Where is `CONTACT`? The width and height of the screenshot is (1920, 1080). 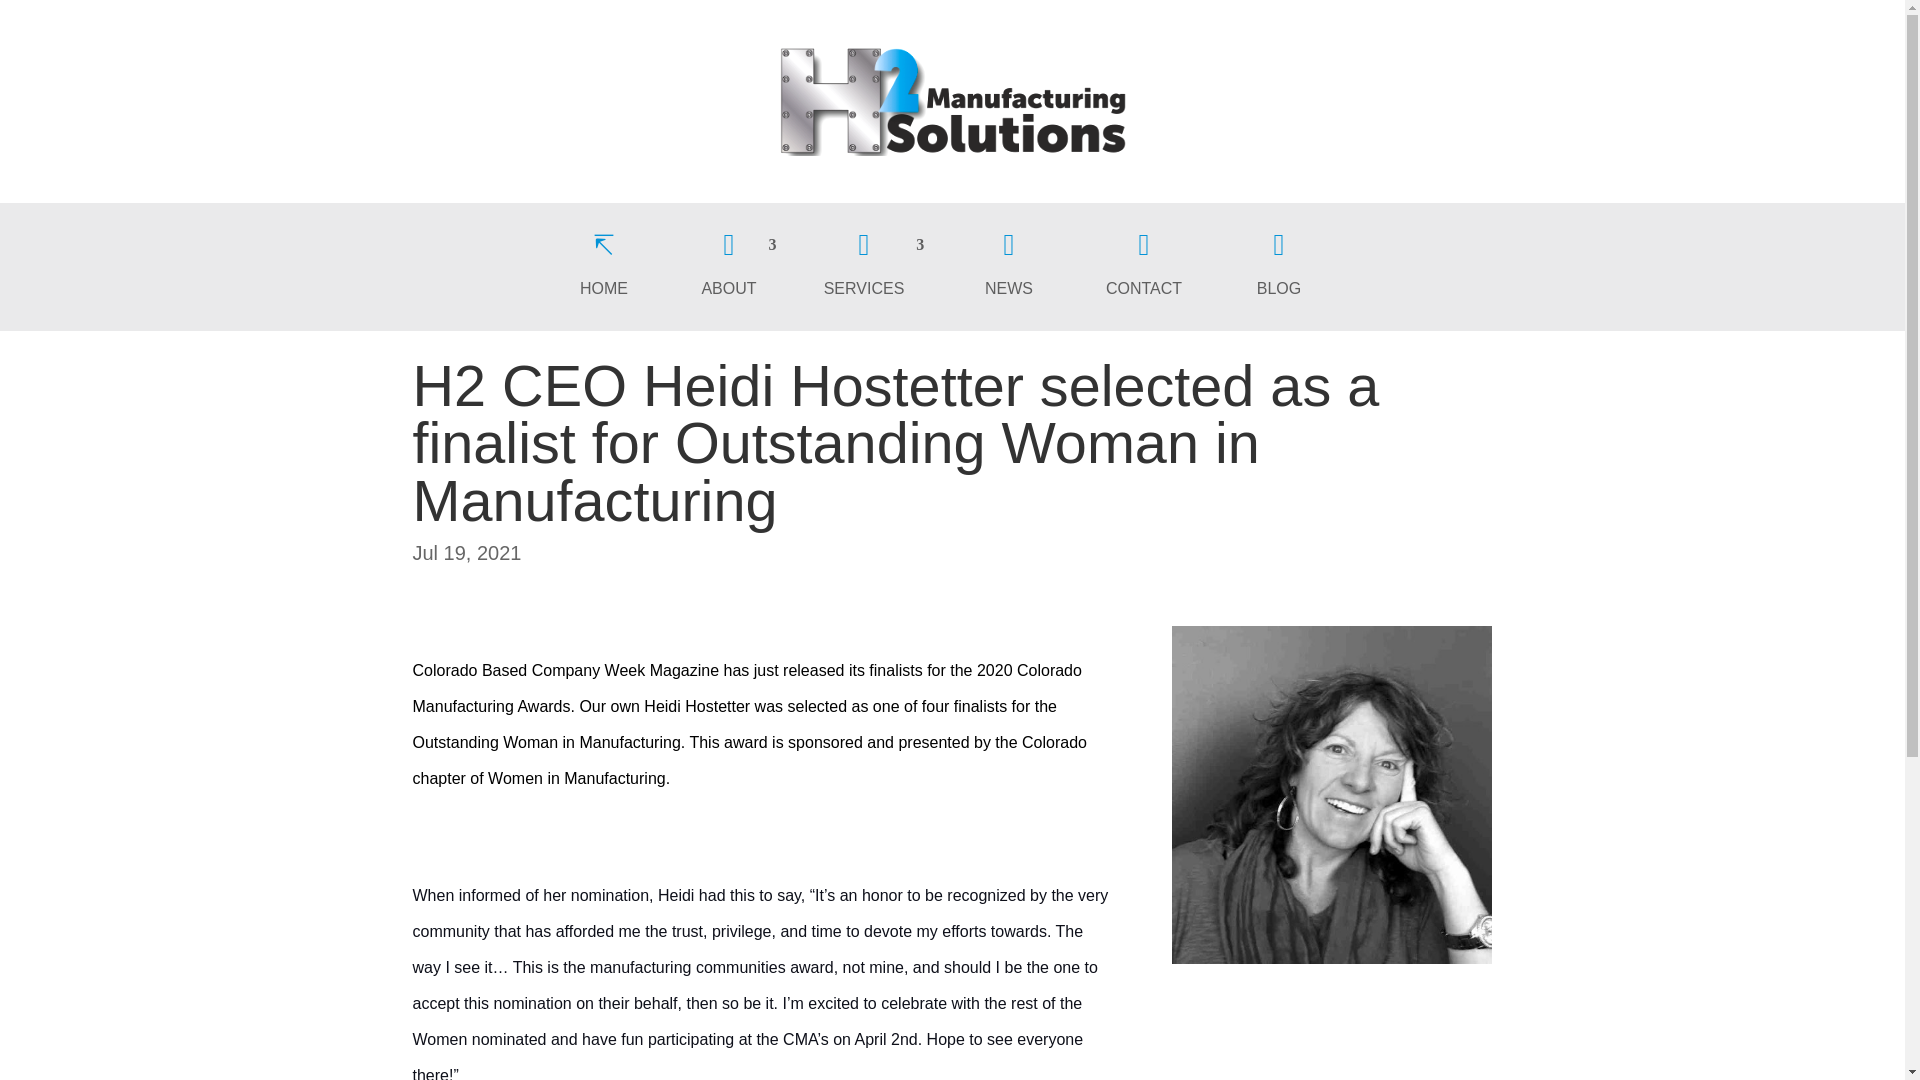 CONTACT is located at coordinates (1144, 270).